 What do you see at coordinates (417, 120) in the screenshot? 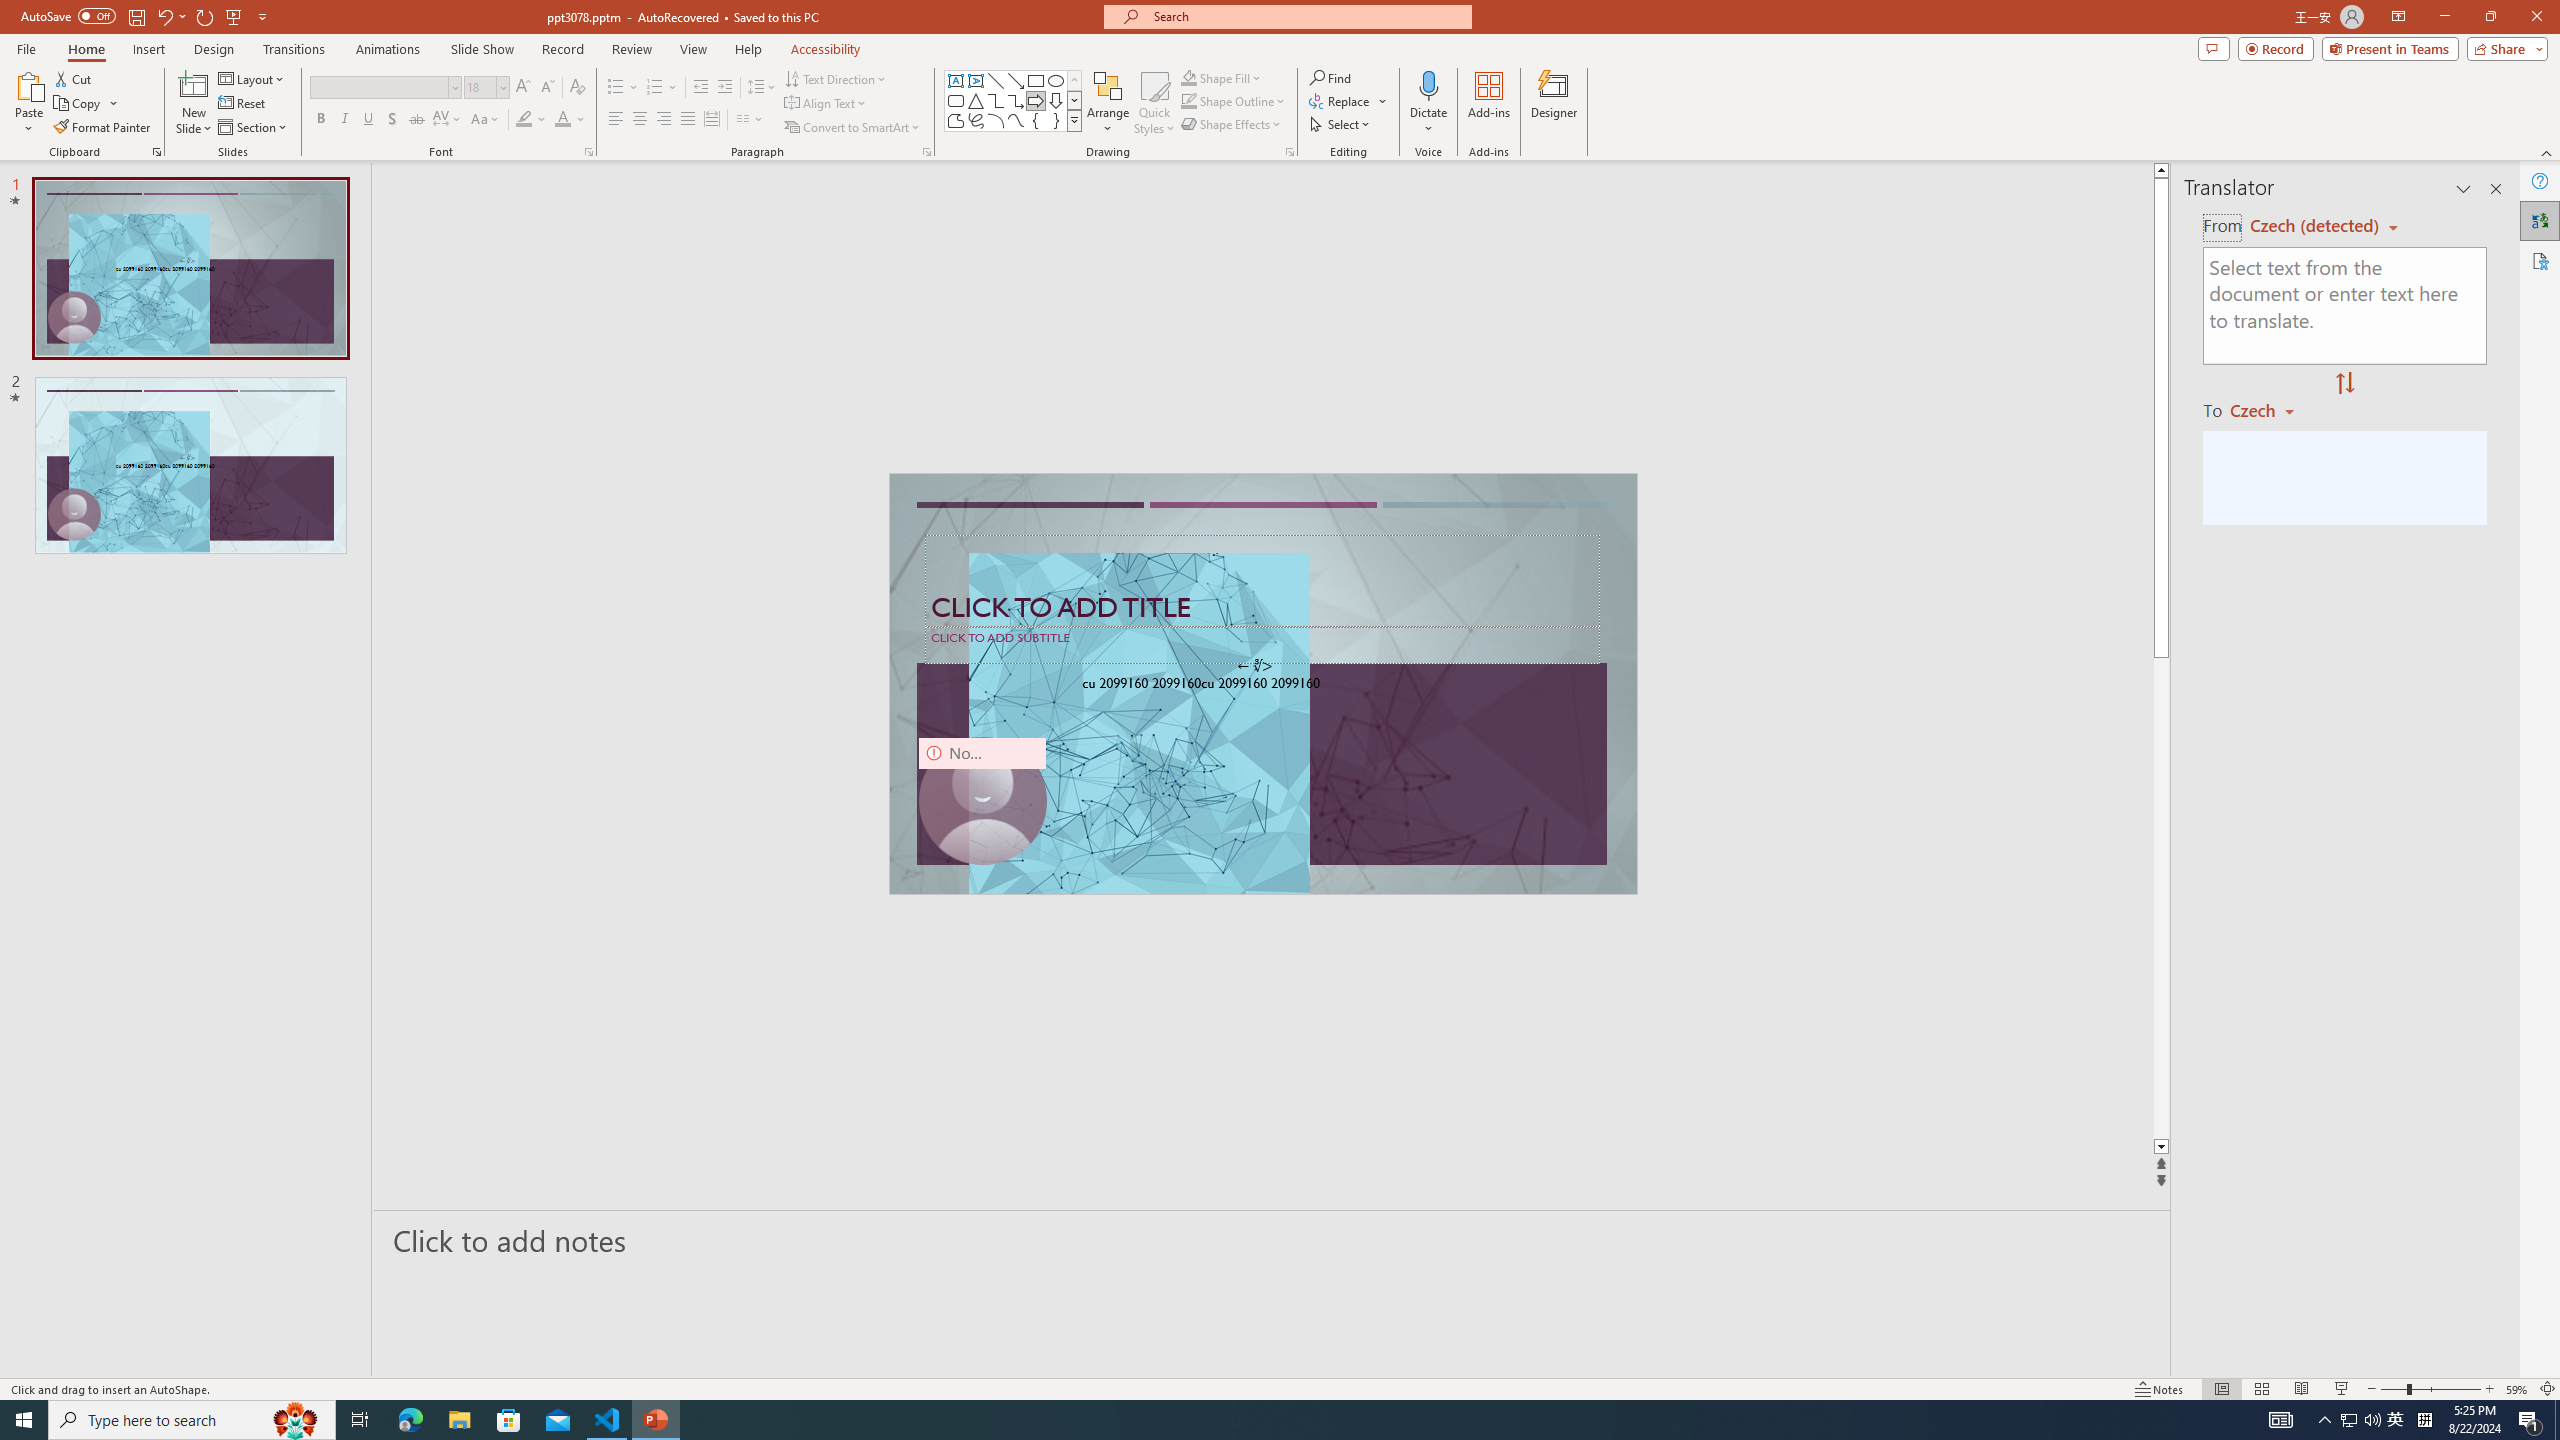
I see `Strikethrough` at bounding box center [417, 120].